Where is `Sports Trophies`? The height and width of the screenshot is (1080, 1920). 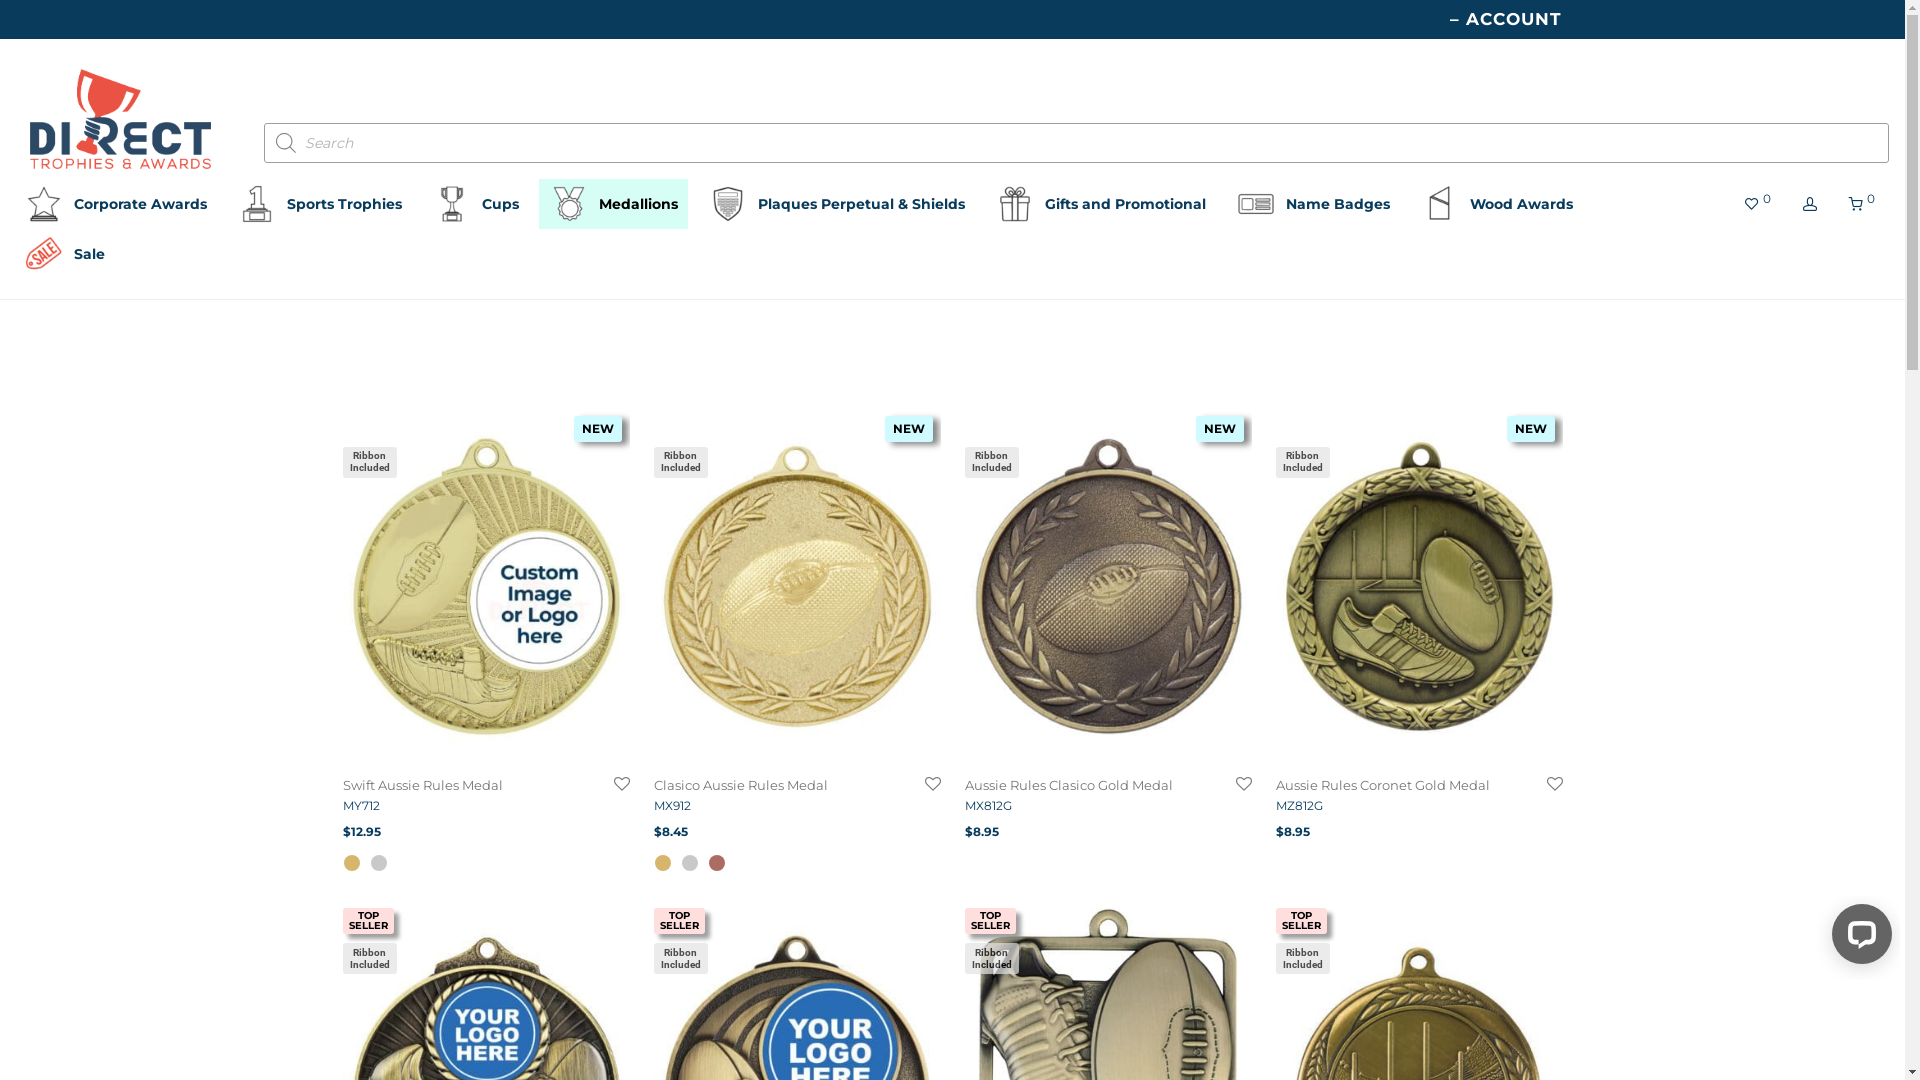 Sports Trophies is located at coordinates (320, 204).